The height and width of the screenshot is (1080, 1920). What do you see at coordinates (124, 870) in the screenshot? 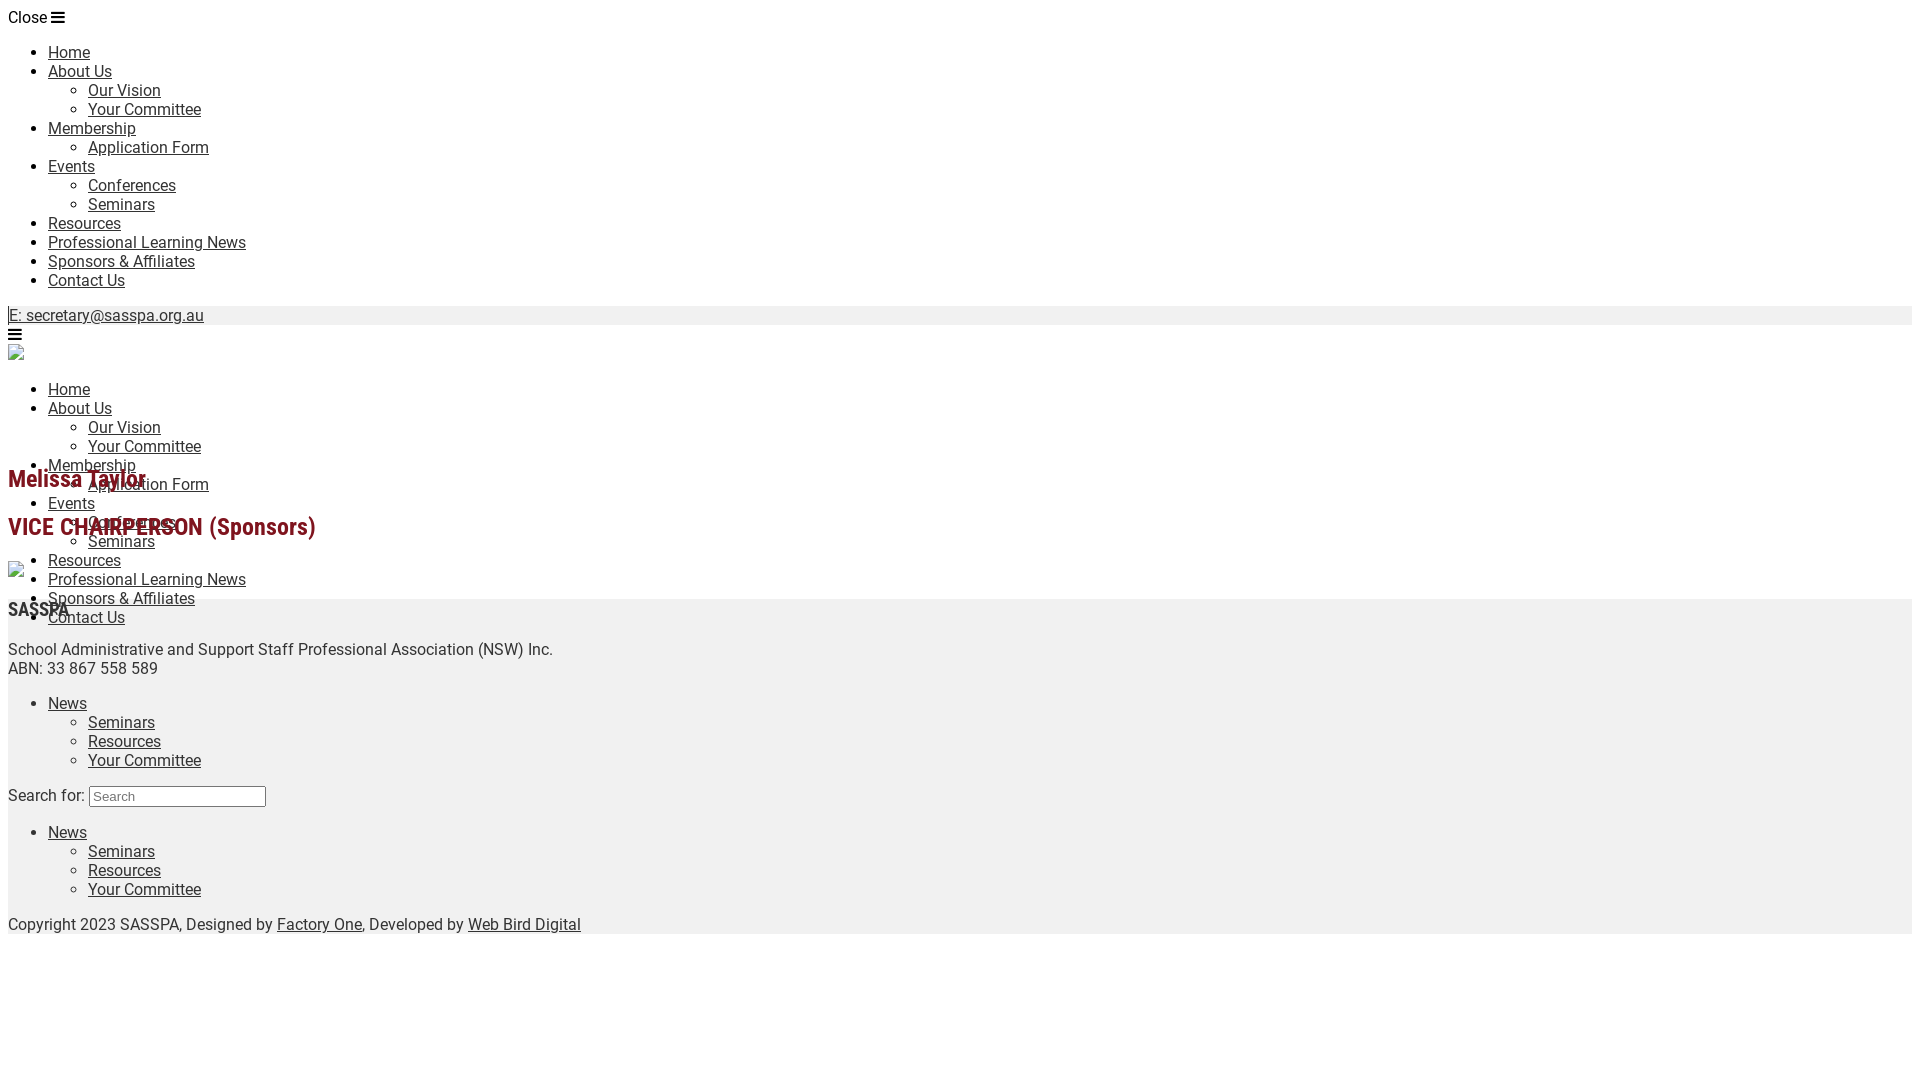
I see `Resources` at bounding box center [124, 870].